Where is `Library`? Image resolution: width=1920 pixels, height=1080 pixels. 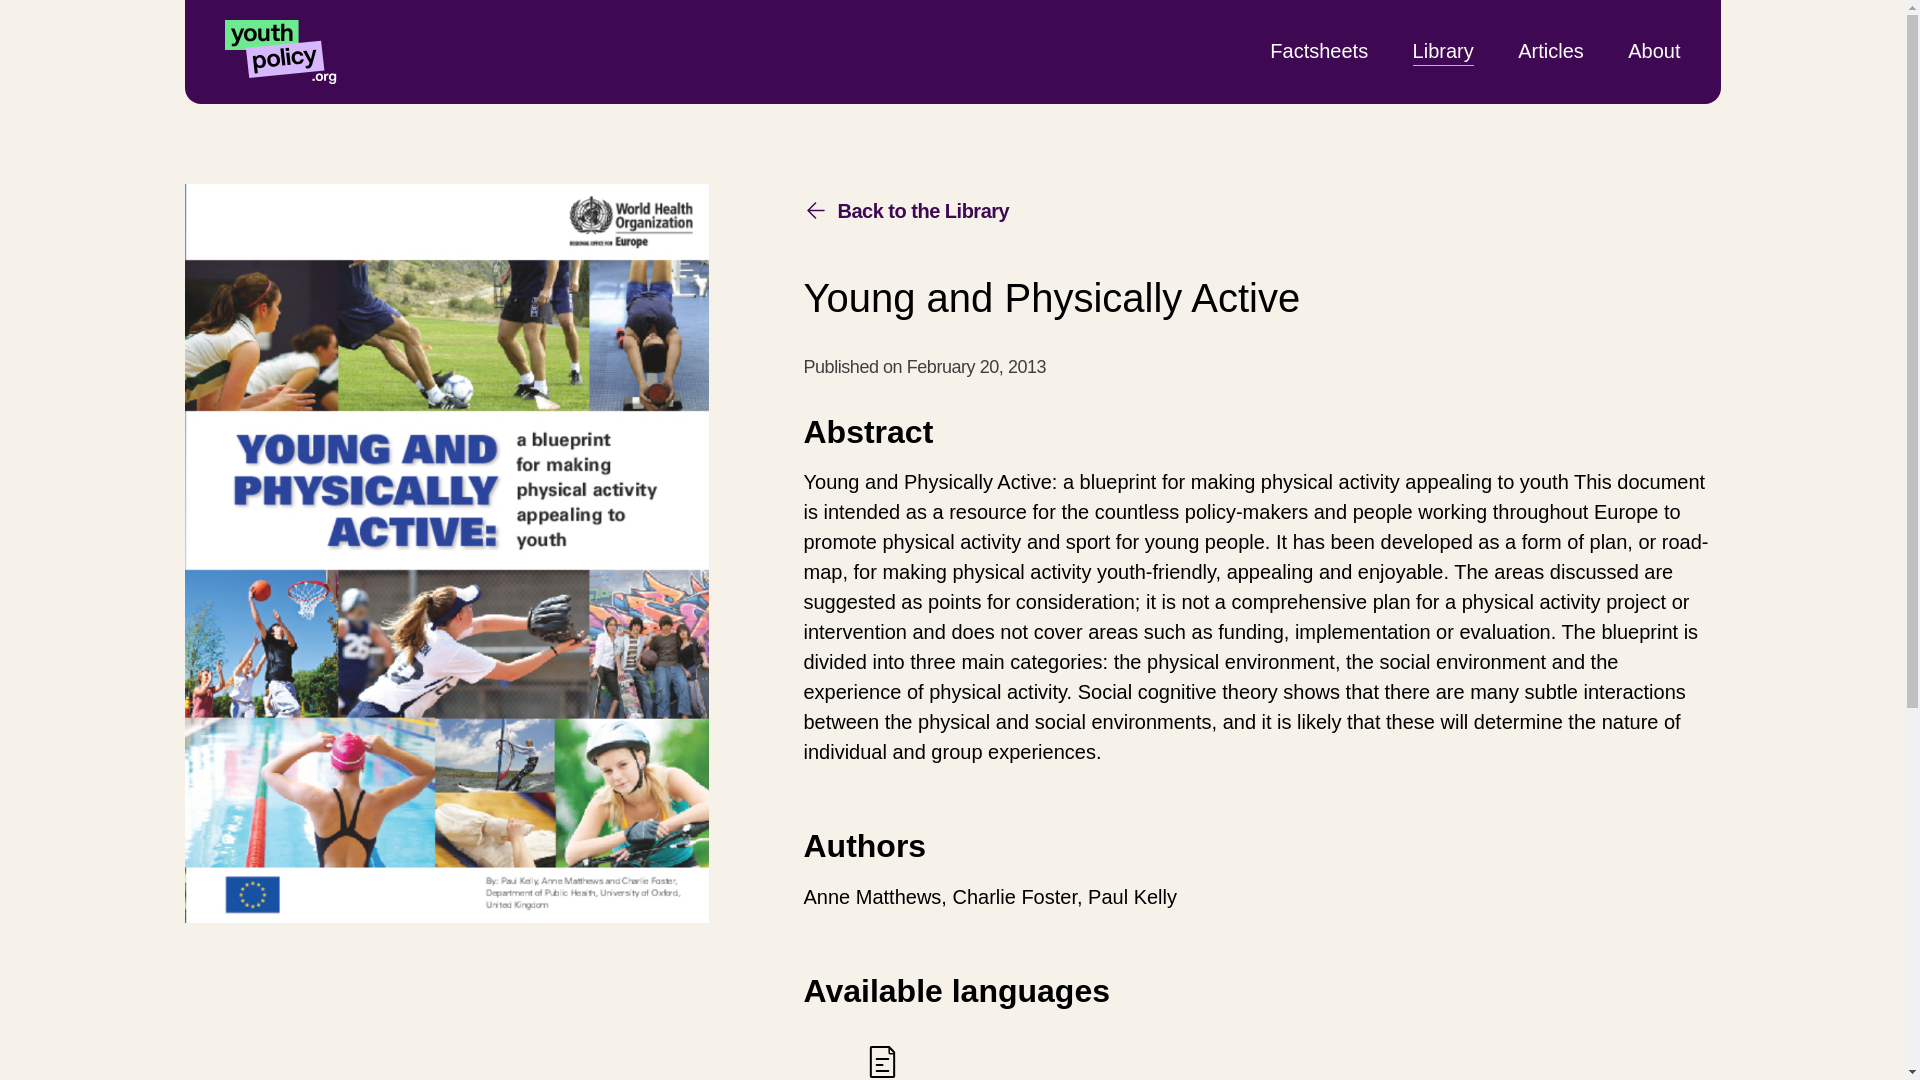
Library is located at coordinates (882, 1061).